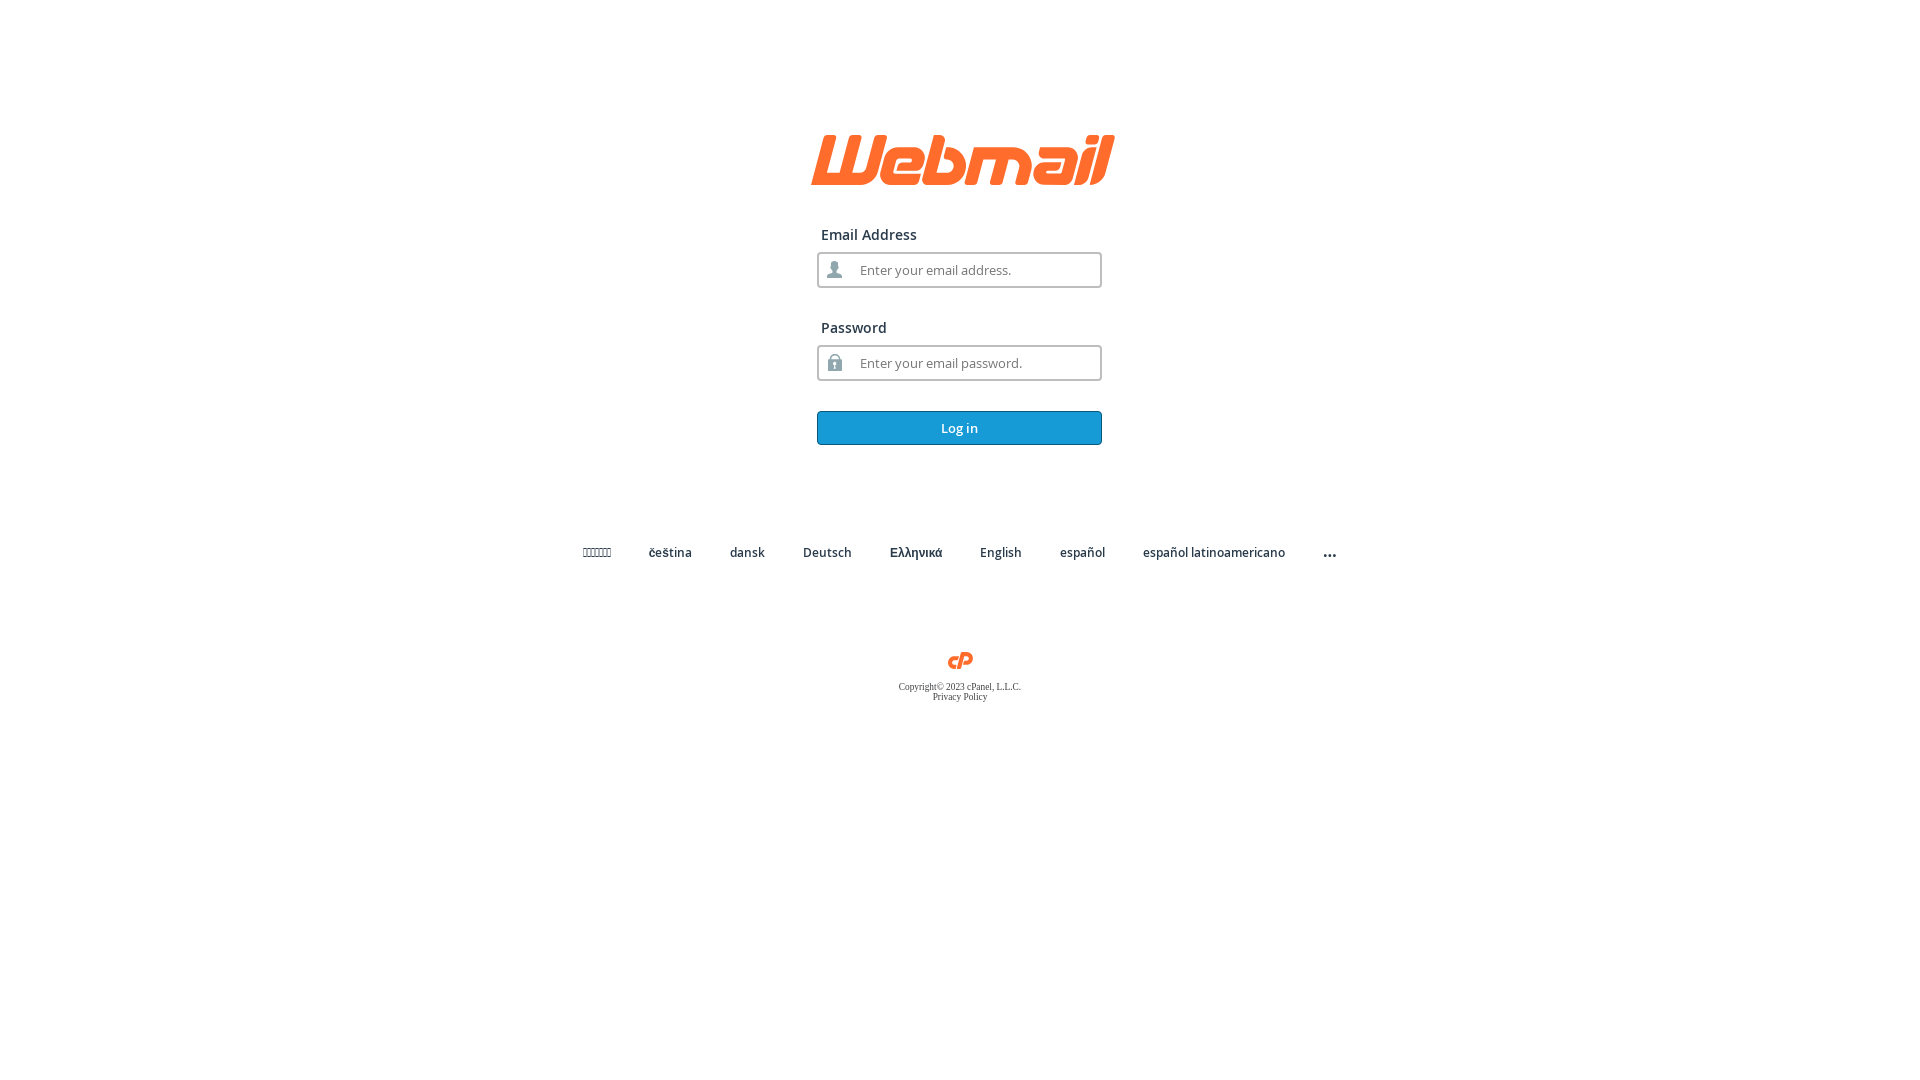 Image resolution: width=1920 pixels, height=1080 pixels. Describe the element at coordinates (748, 552) in the screenshot. I see `dansk` at that location.